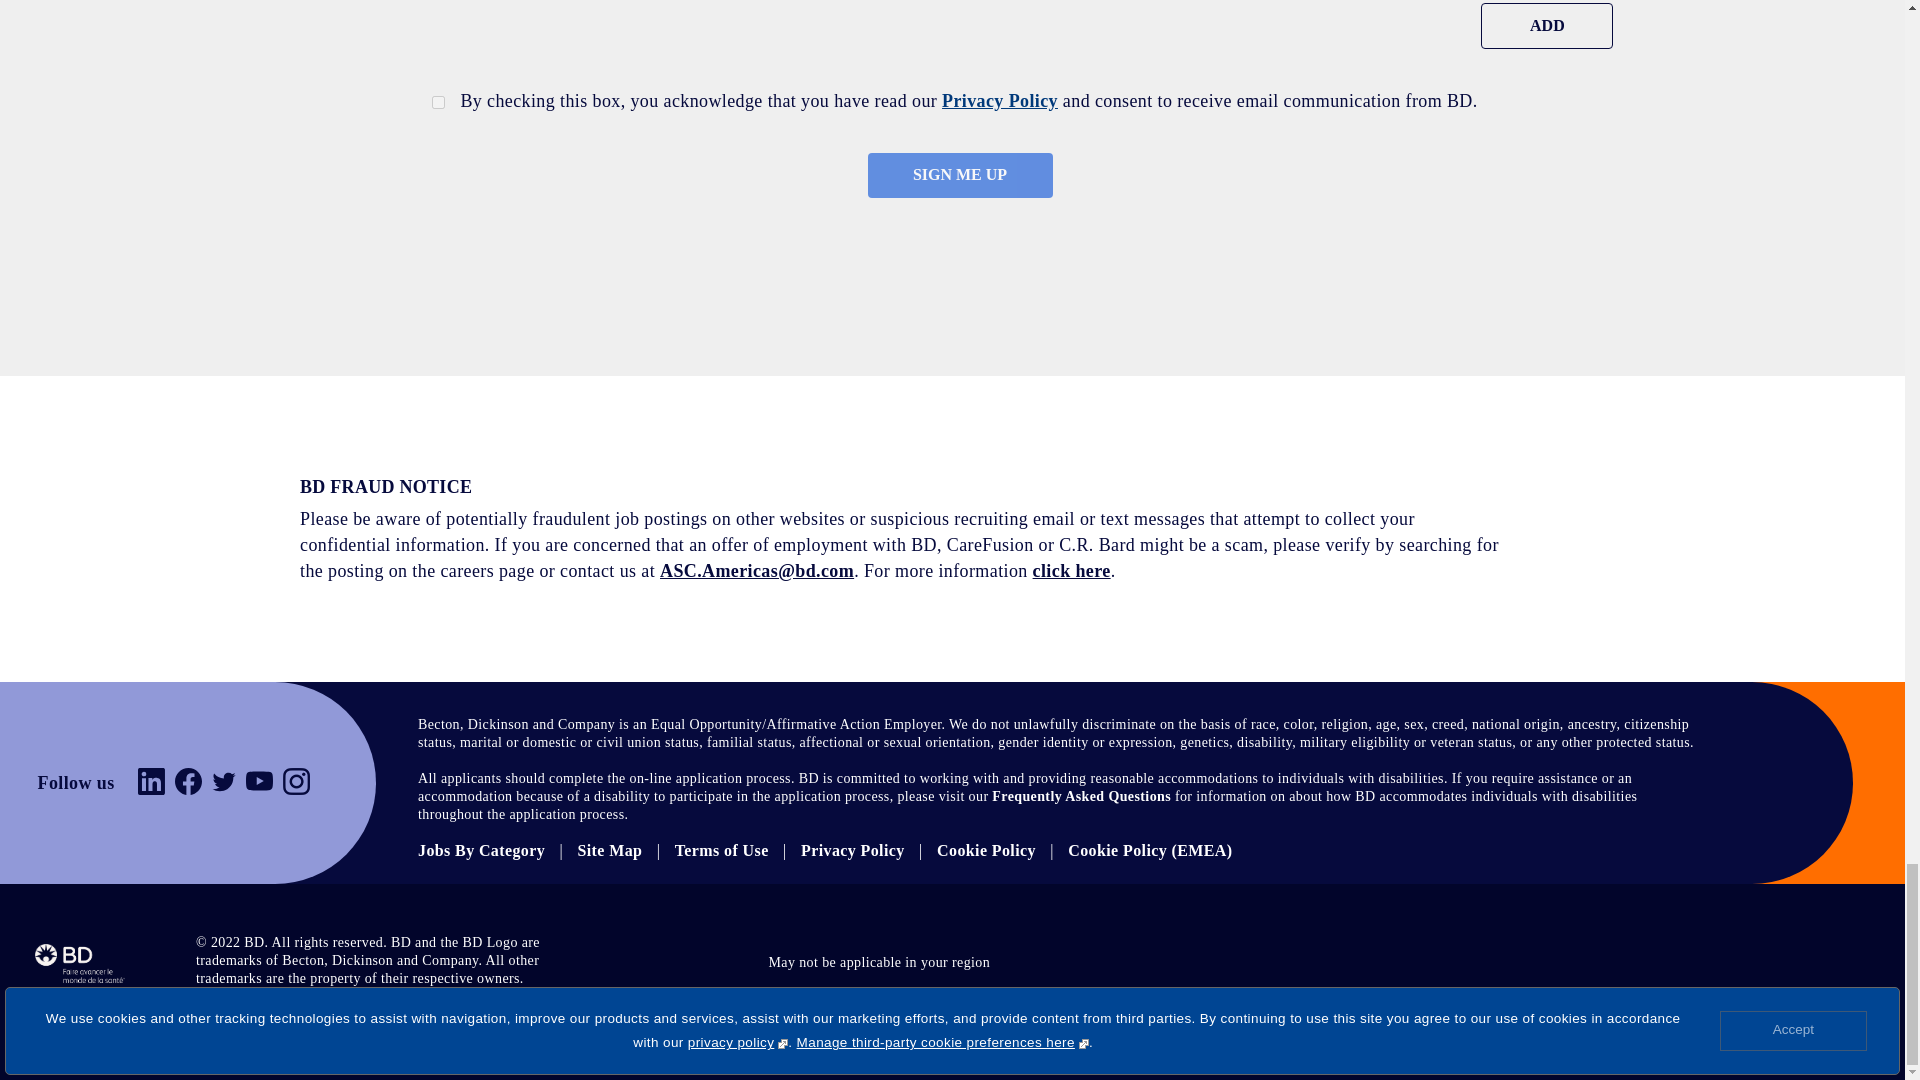 The height and width of the screenshot is (1080, 1920). What do you see at coordinates (722, 850) in the screenshot?
I see `go to our terms of use` at bounding box center [722, 850].